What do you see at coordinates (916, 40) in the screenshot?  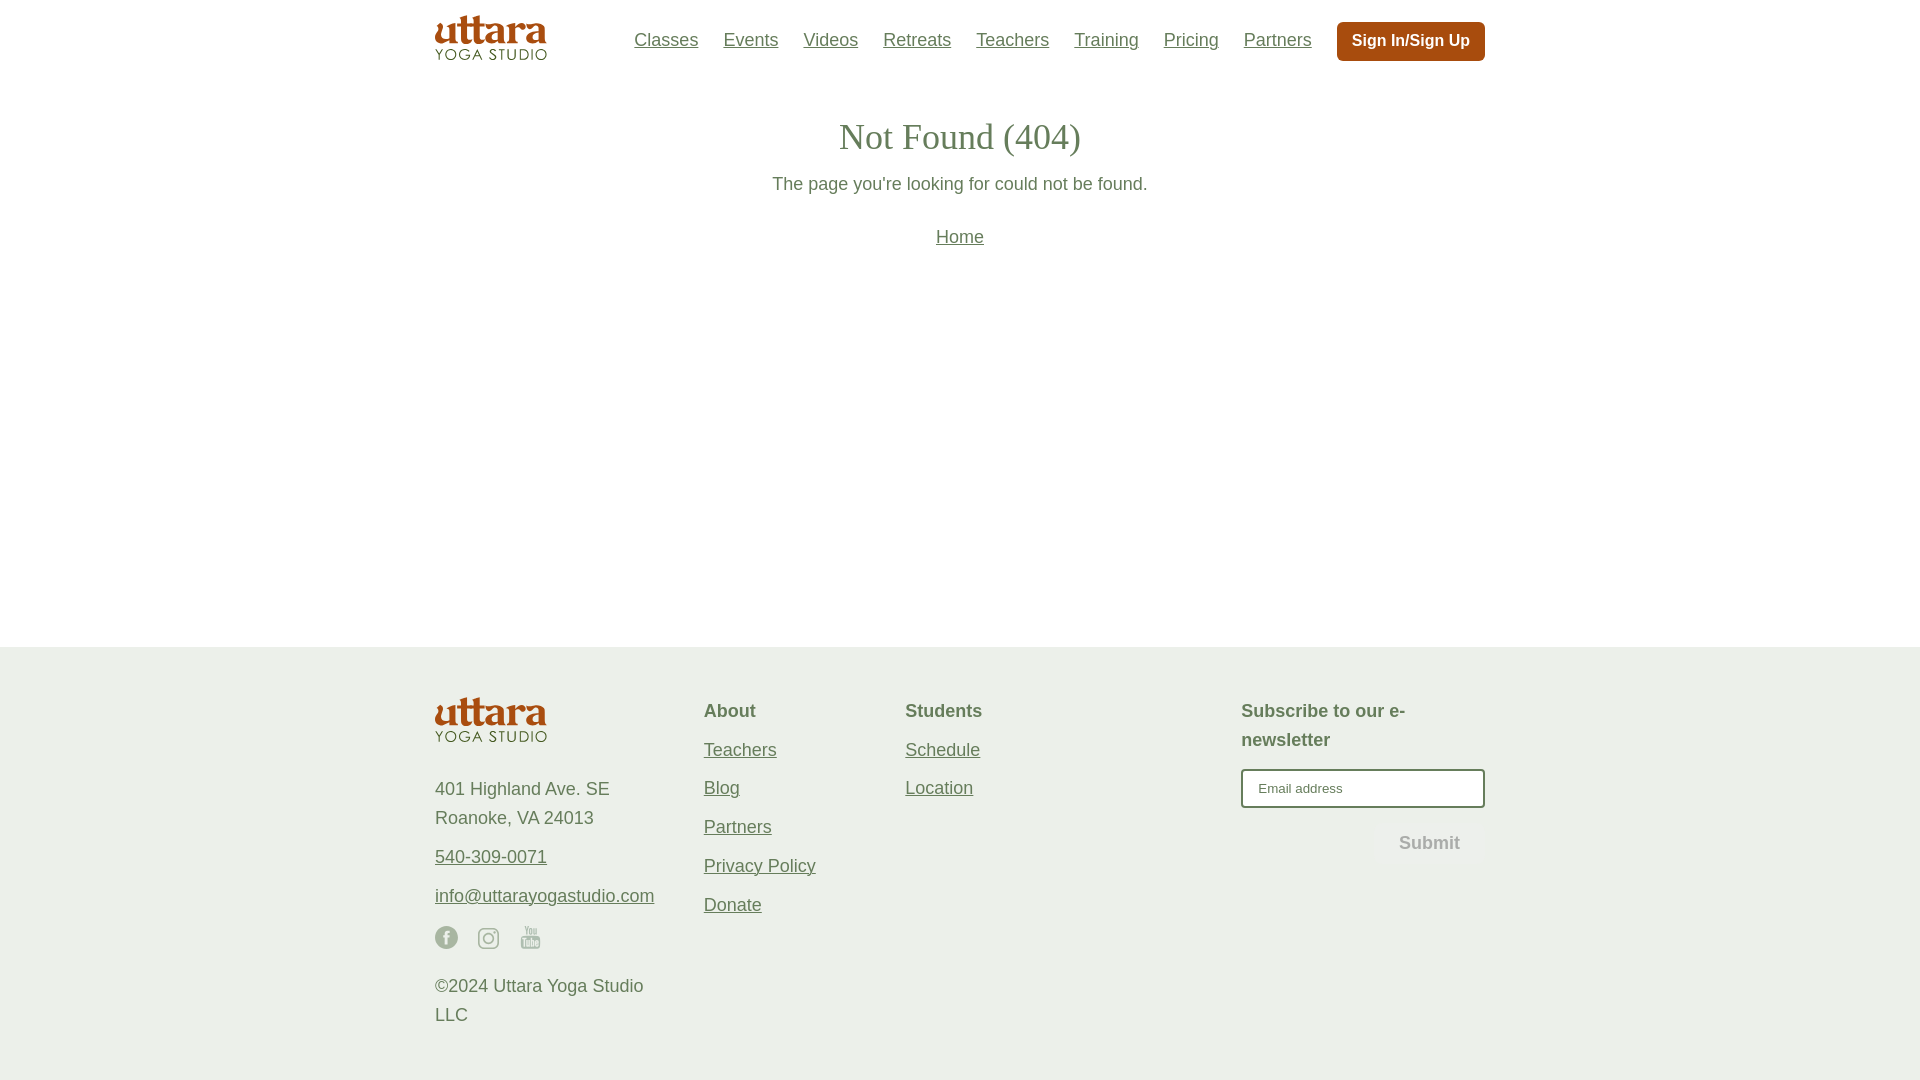 I see `Retreats` at bounding box center [916, 40].